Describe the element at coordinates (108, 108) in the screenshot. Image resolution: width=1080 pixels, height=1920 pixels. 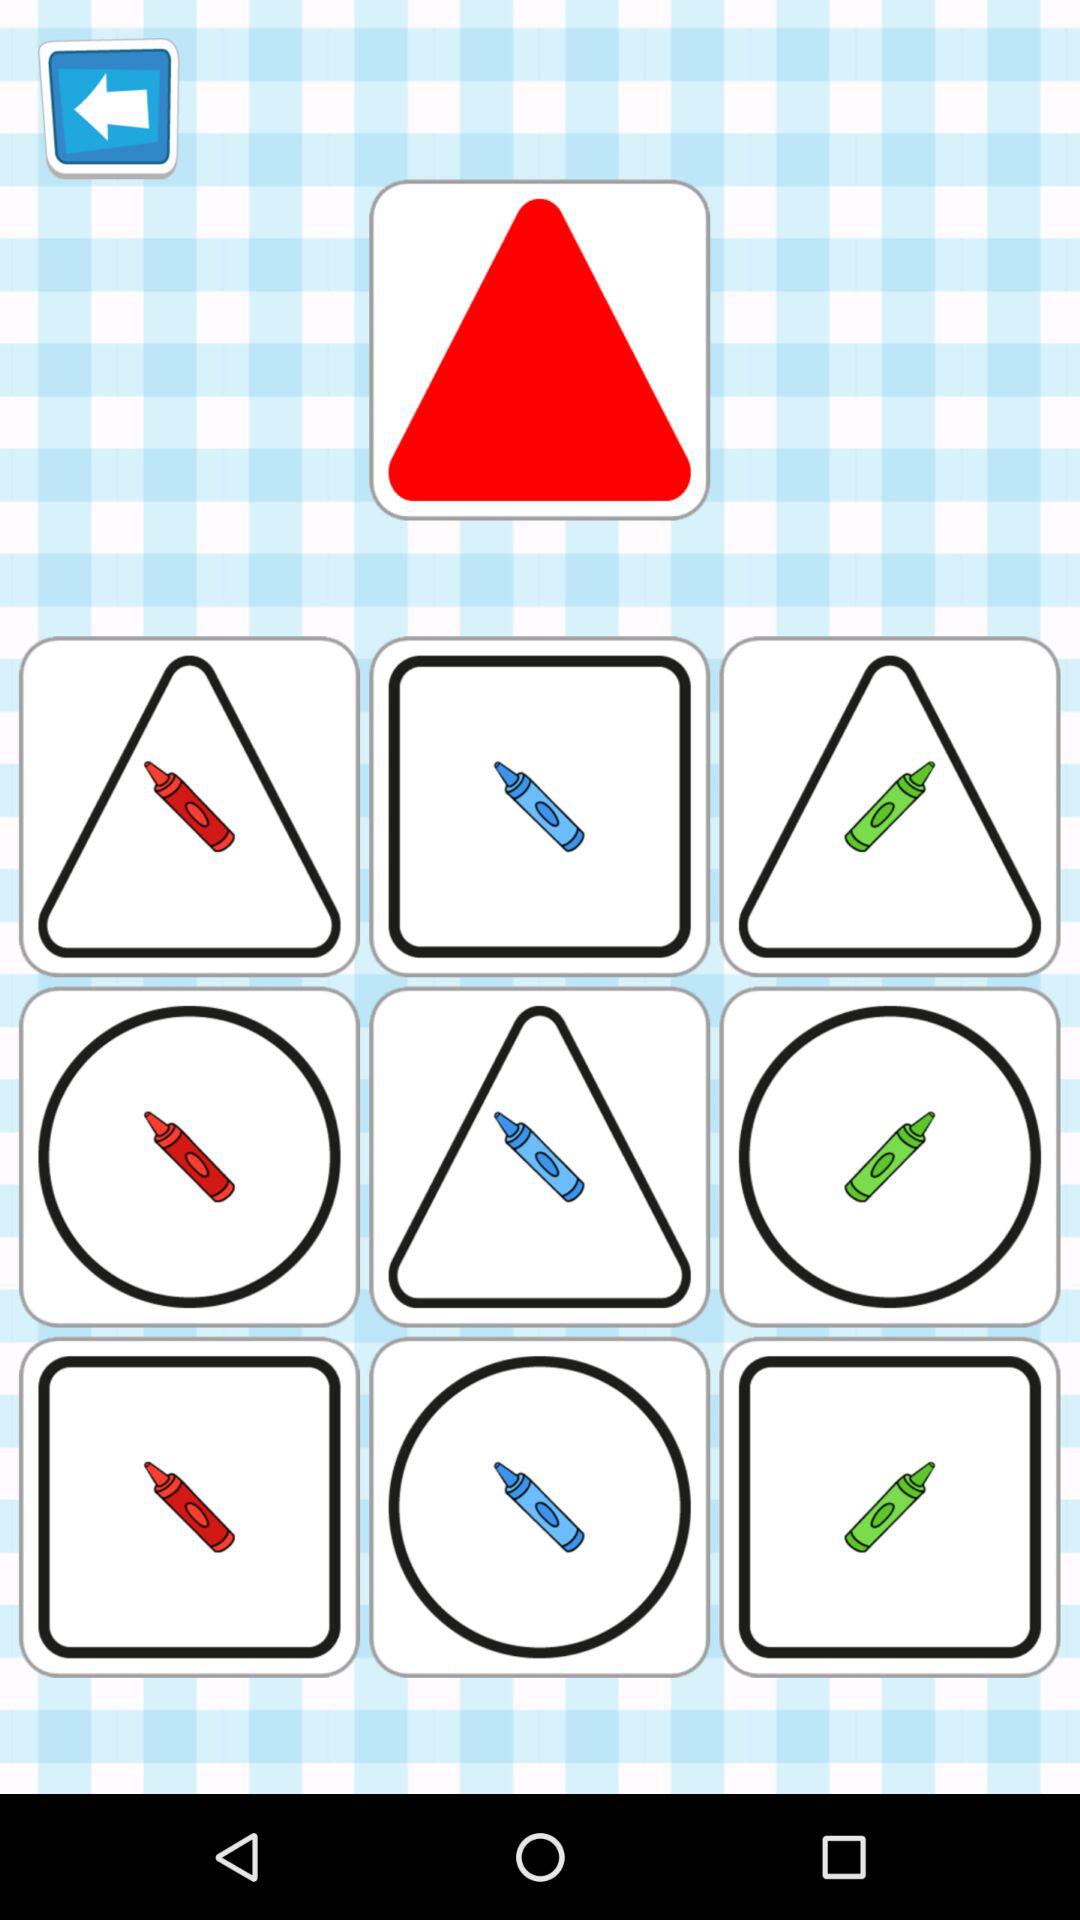
I see `select the icon which is at the top left corner` at that location.